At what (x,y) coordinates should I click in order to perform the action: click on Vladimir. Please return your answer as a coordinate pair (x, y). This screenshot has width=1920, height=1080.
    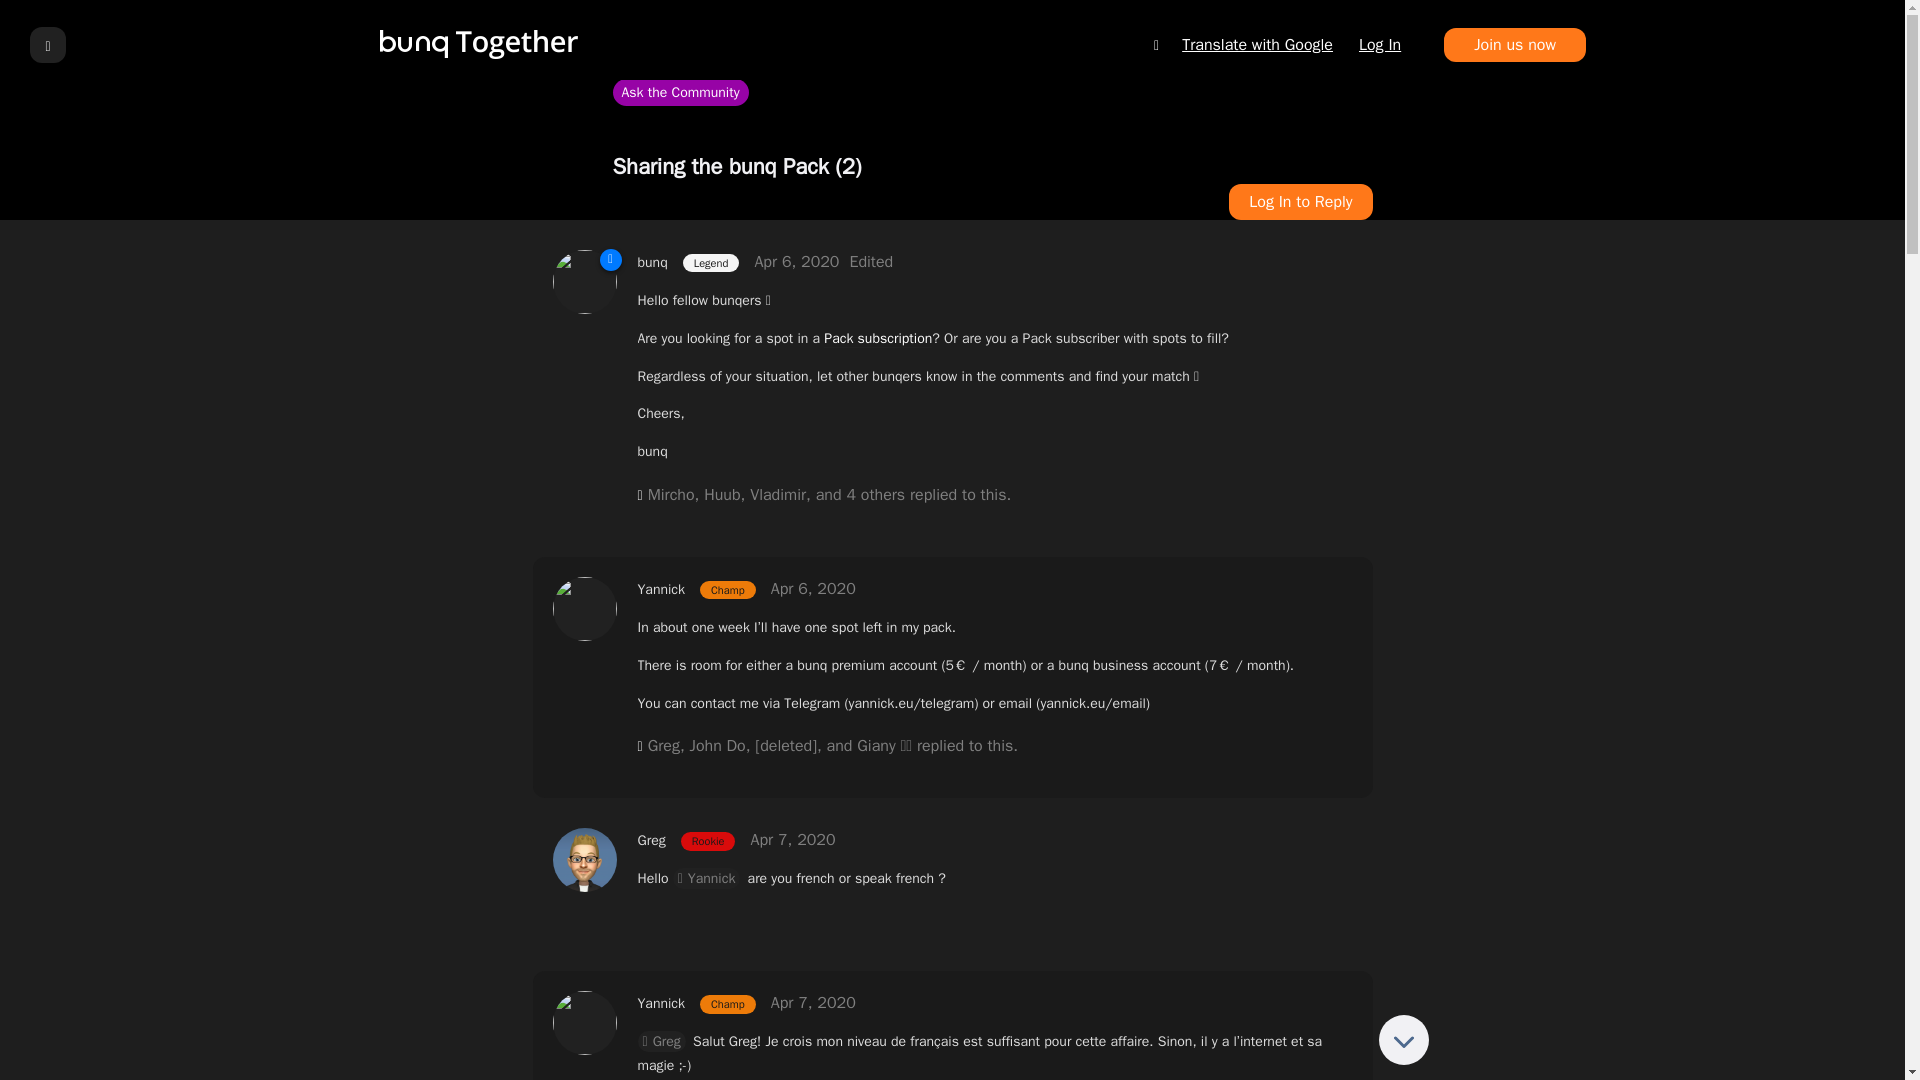
    Looking at the image, I should click on (778, 494).